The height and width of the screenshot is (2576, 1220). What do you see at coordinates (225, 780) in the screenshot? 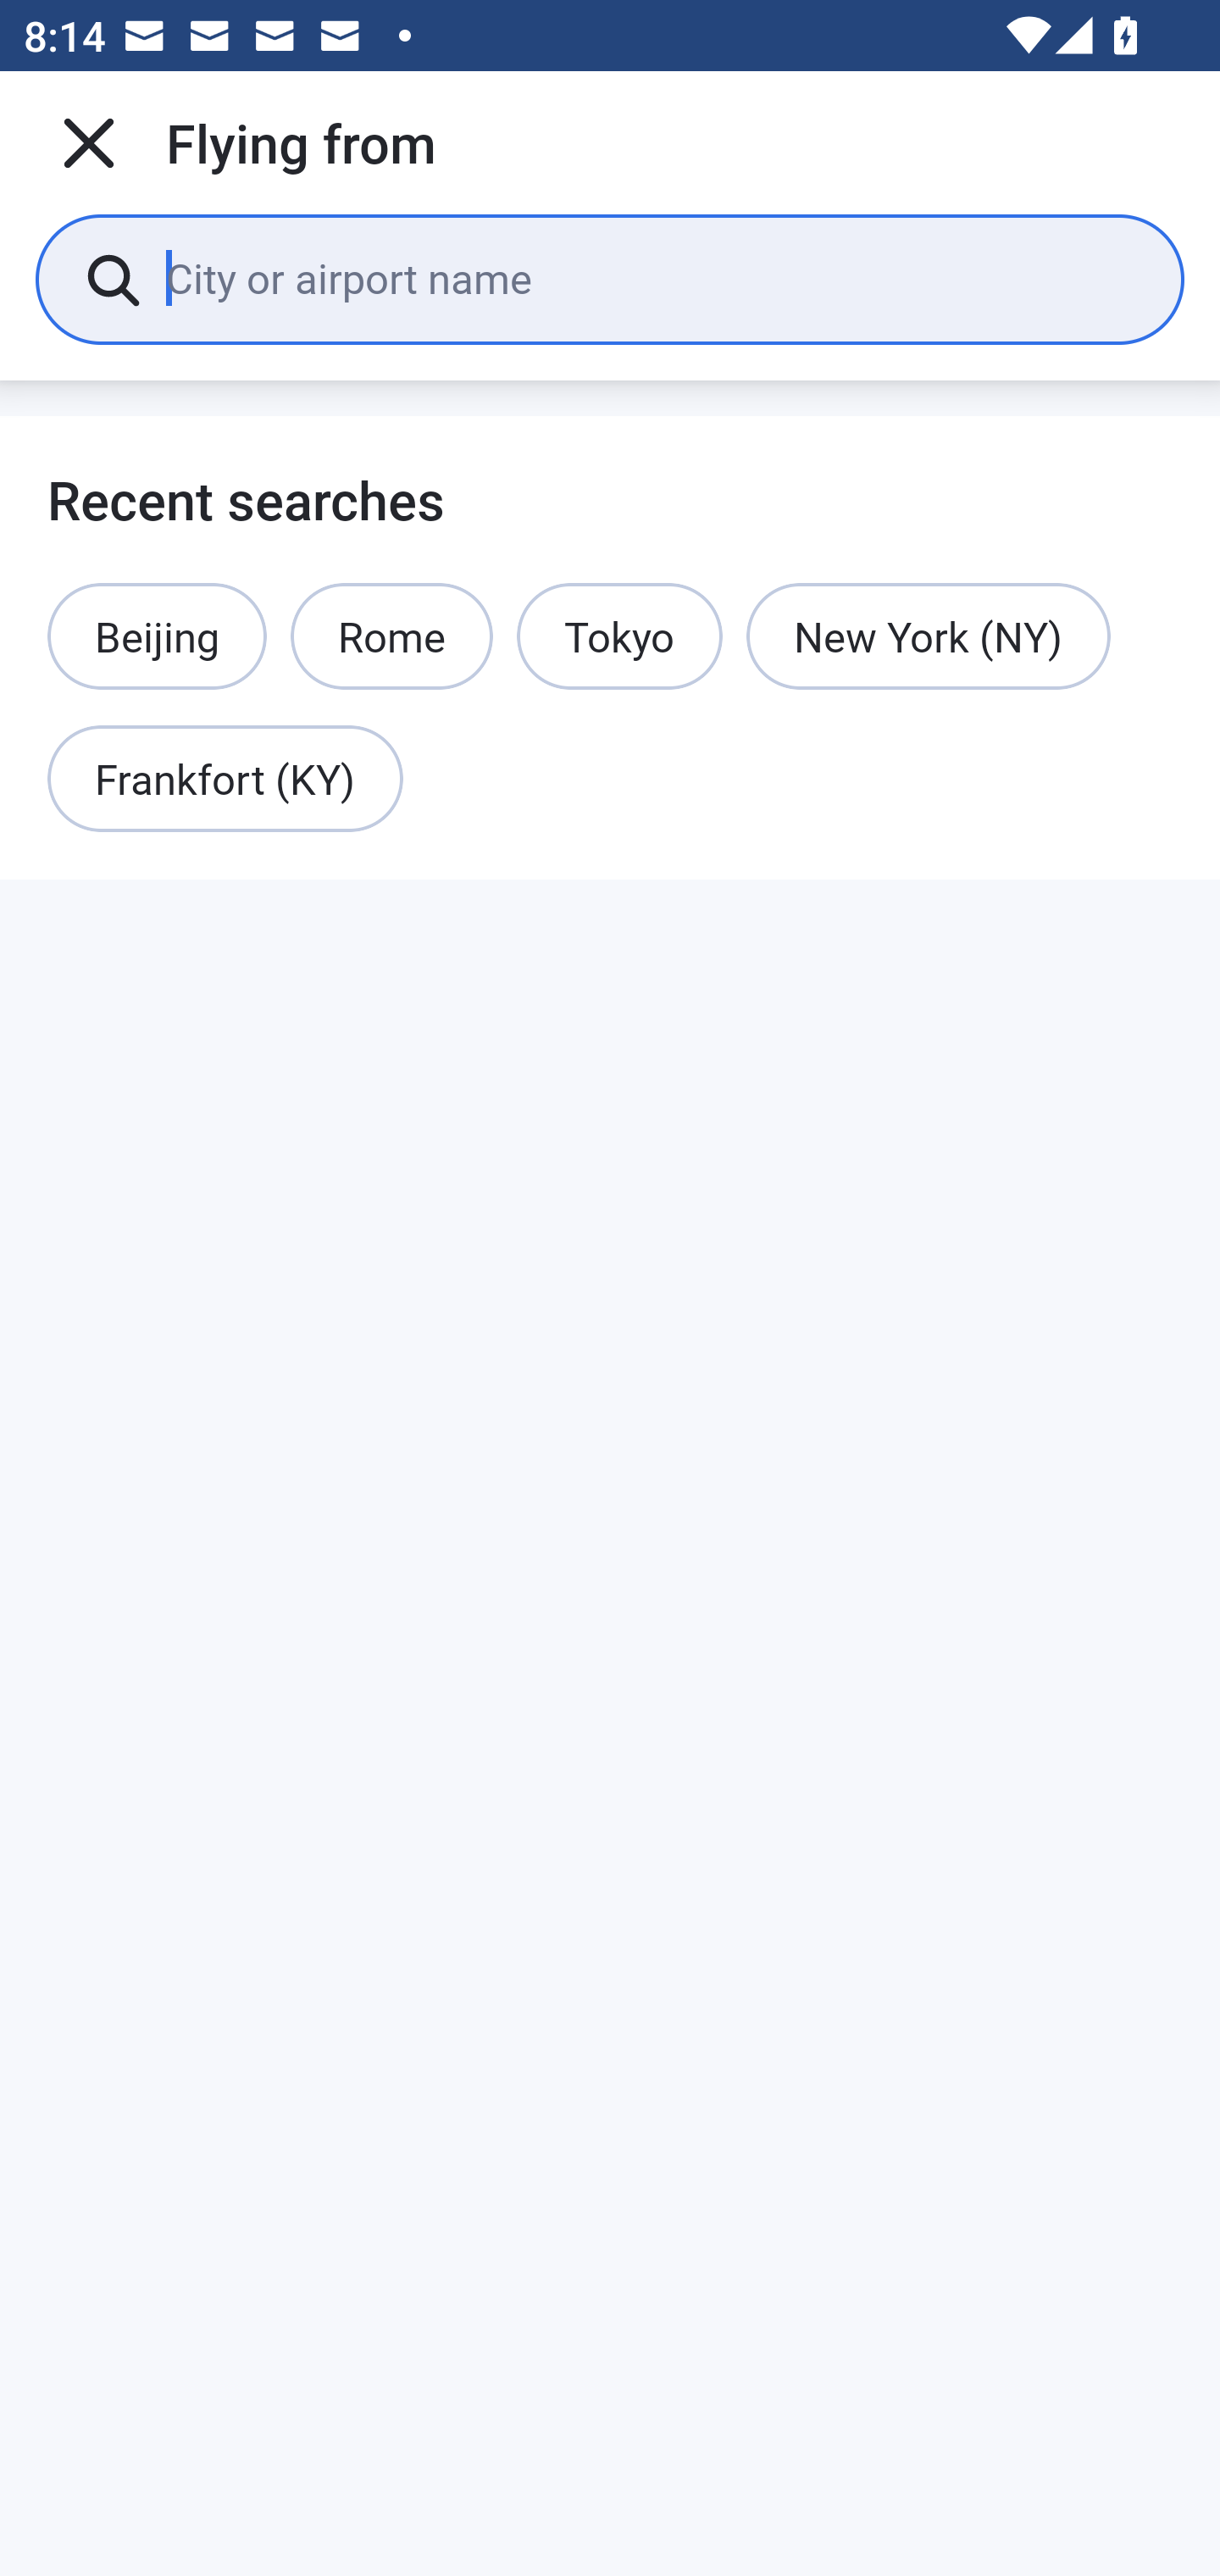
I see `Frankfort (KY)` at bounding box center [225, 780].